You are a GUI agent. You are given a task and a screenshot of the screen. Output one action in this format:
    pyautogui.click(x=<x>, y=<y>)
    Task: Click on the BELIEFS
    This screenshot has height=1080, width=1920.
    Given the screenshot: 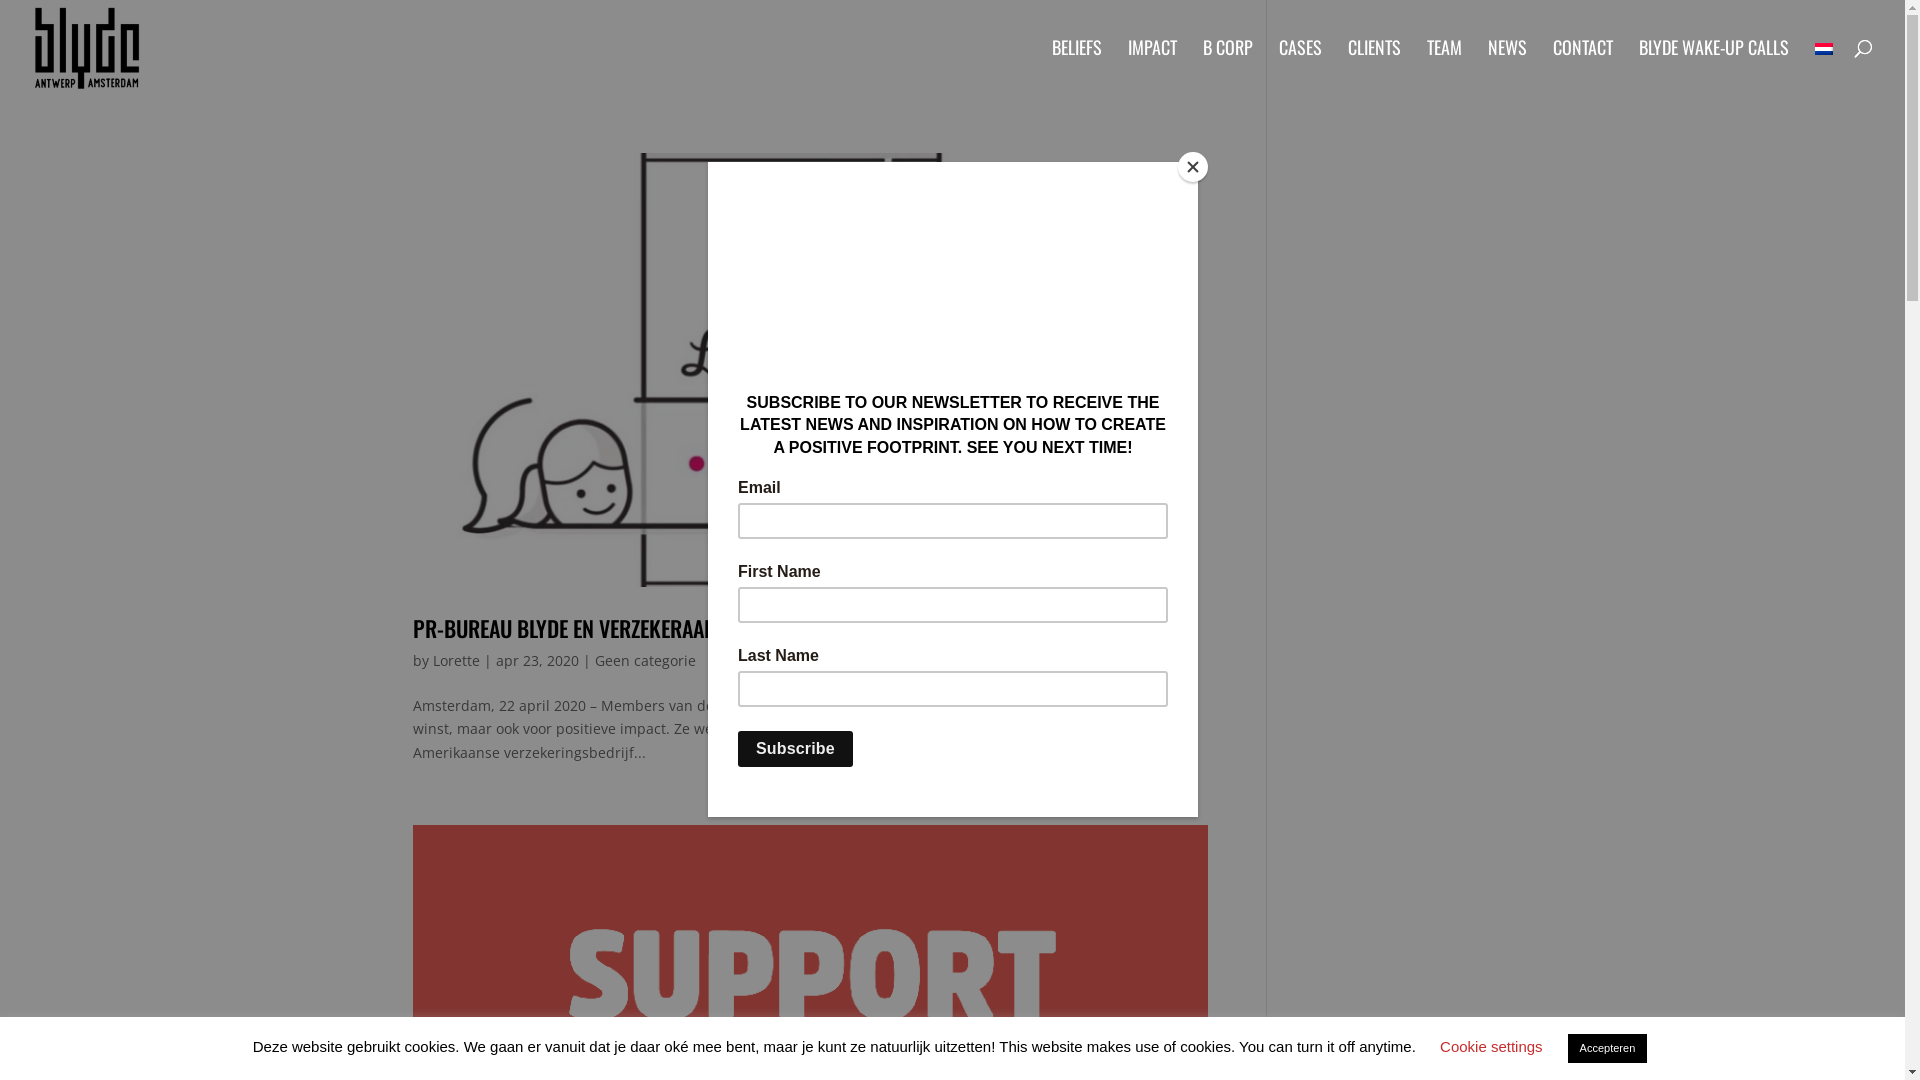 What is the action you would take?
    pyautogui.click(x=1077, y=67)
    